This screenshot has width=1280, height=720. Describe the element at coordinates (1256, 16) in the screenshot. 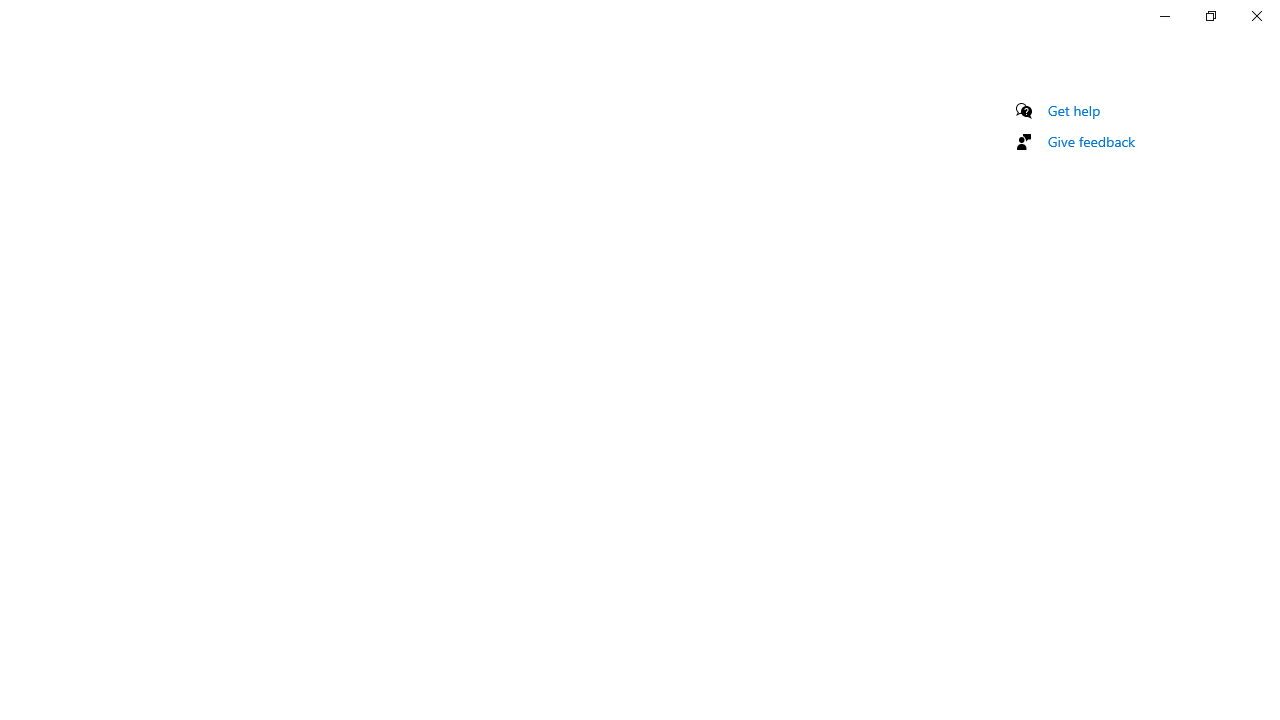

I see `Close Settings` at that location.